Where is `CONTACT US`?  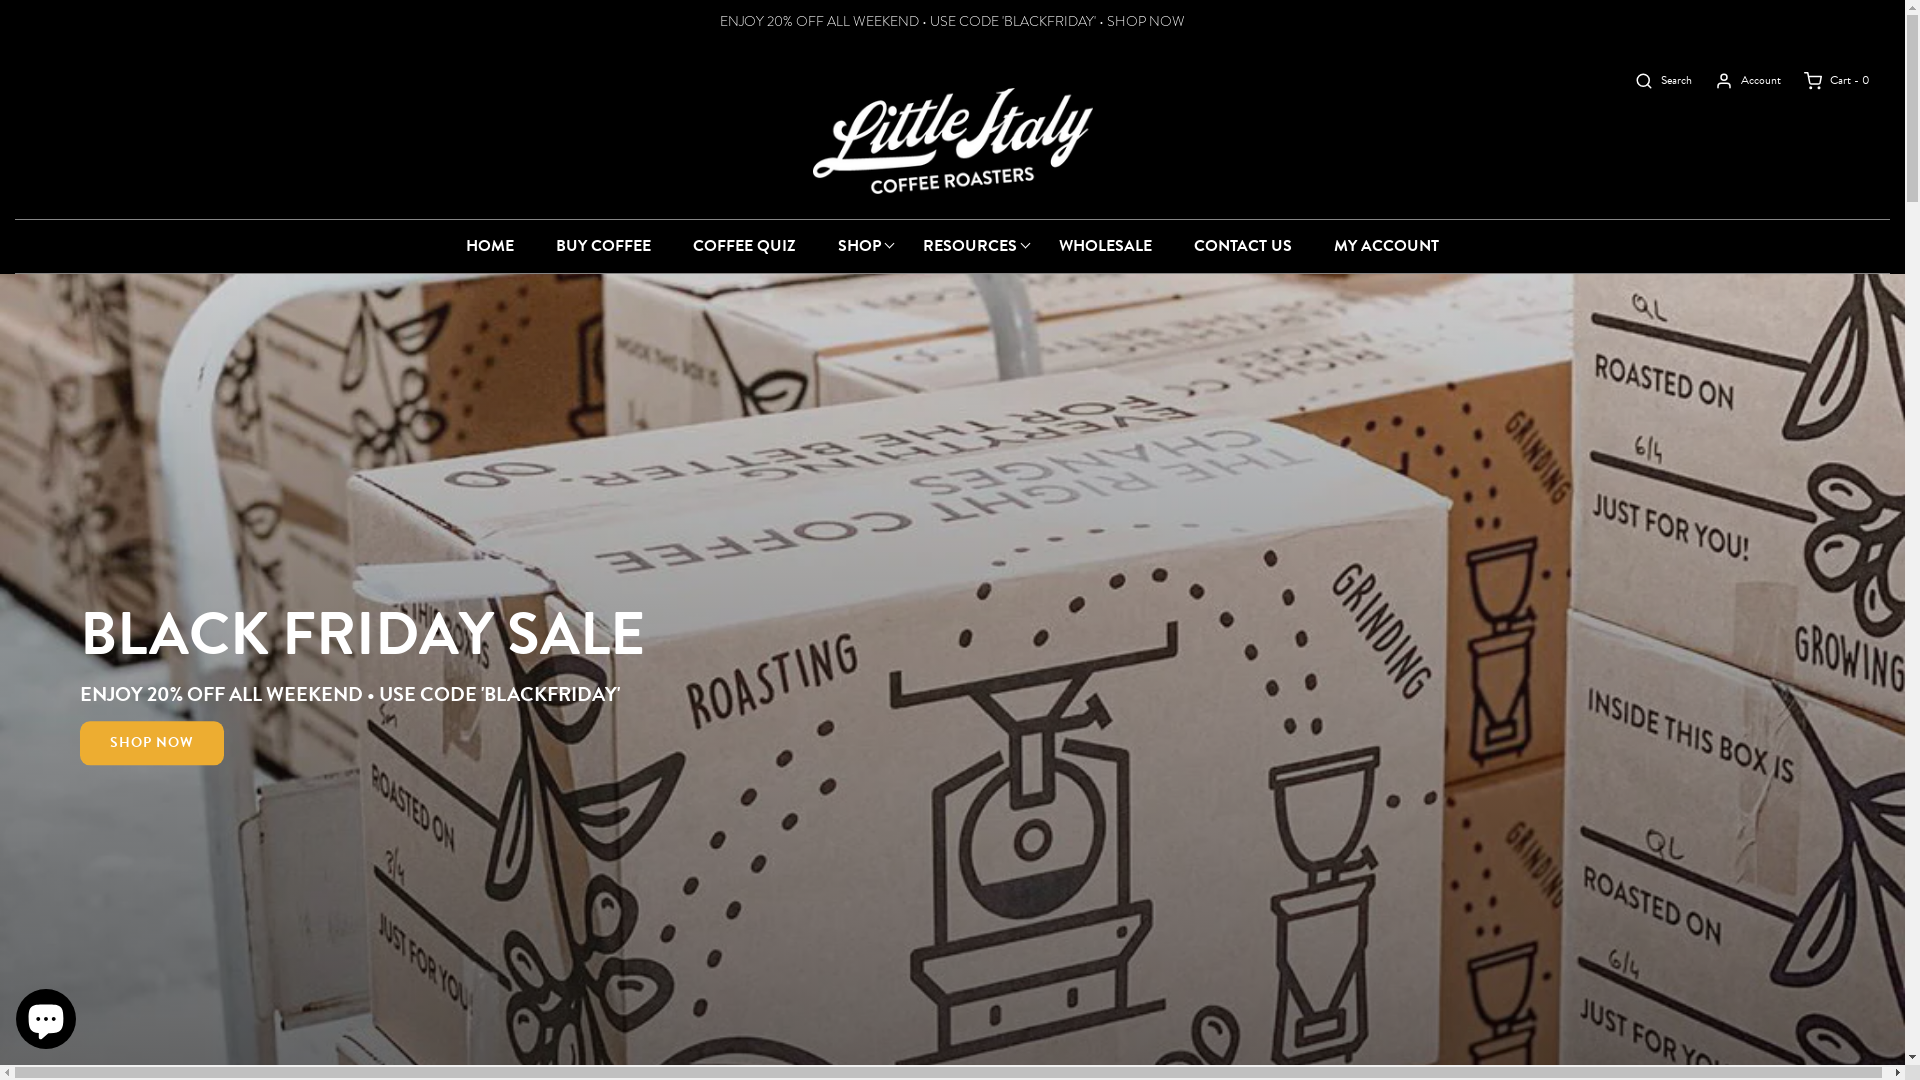 CONTACT US is located at coordinates (1243, 246).